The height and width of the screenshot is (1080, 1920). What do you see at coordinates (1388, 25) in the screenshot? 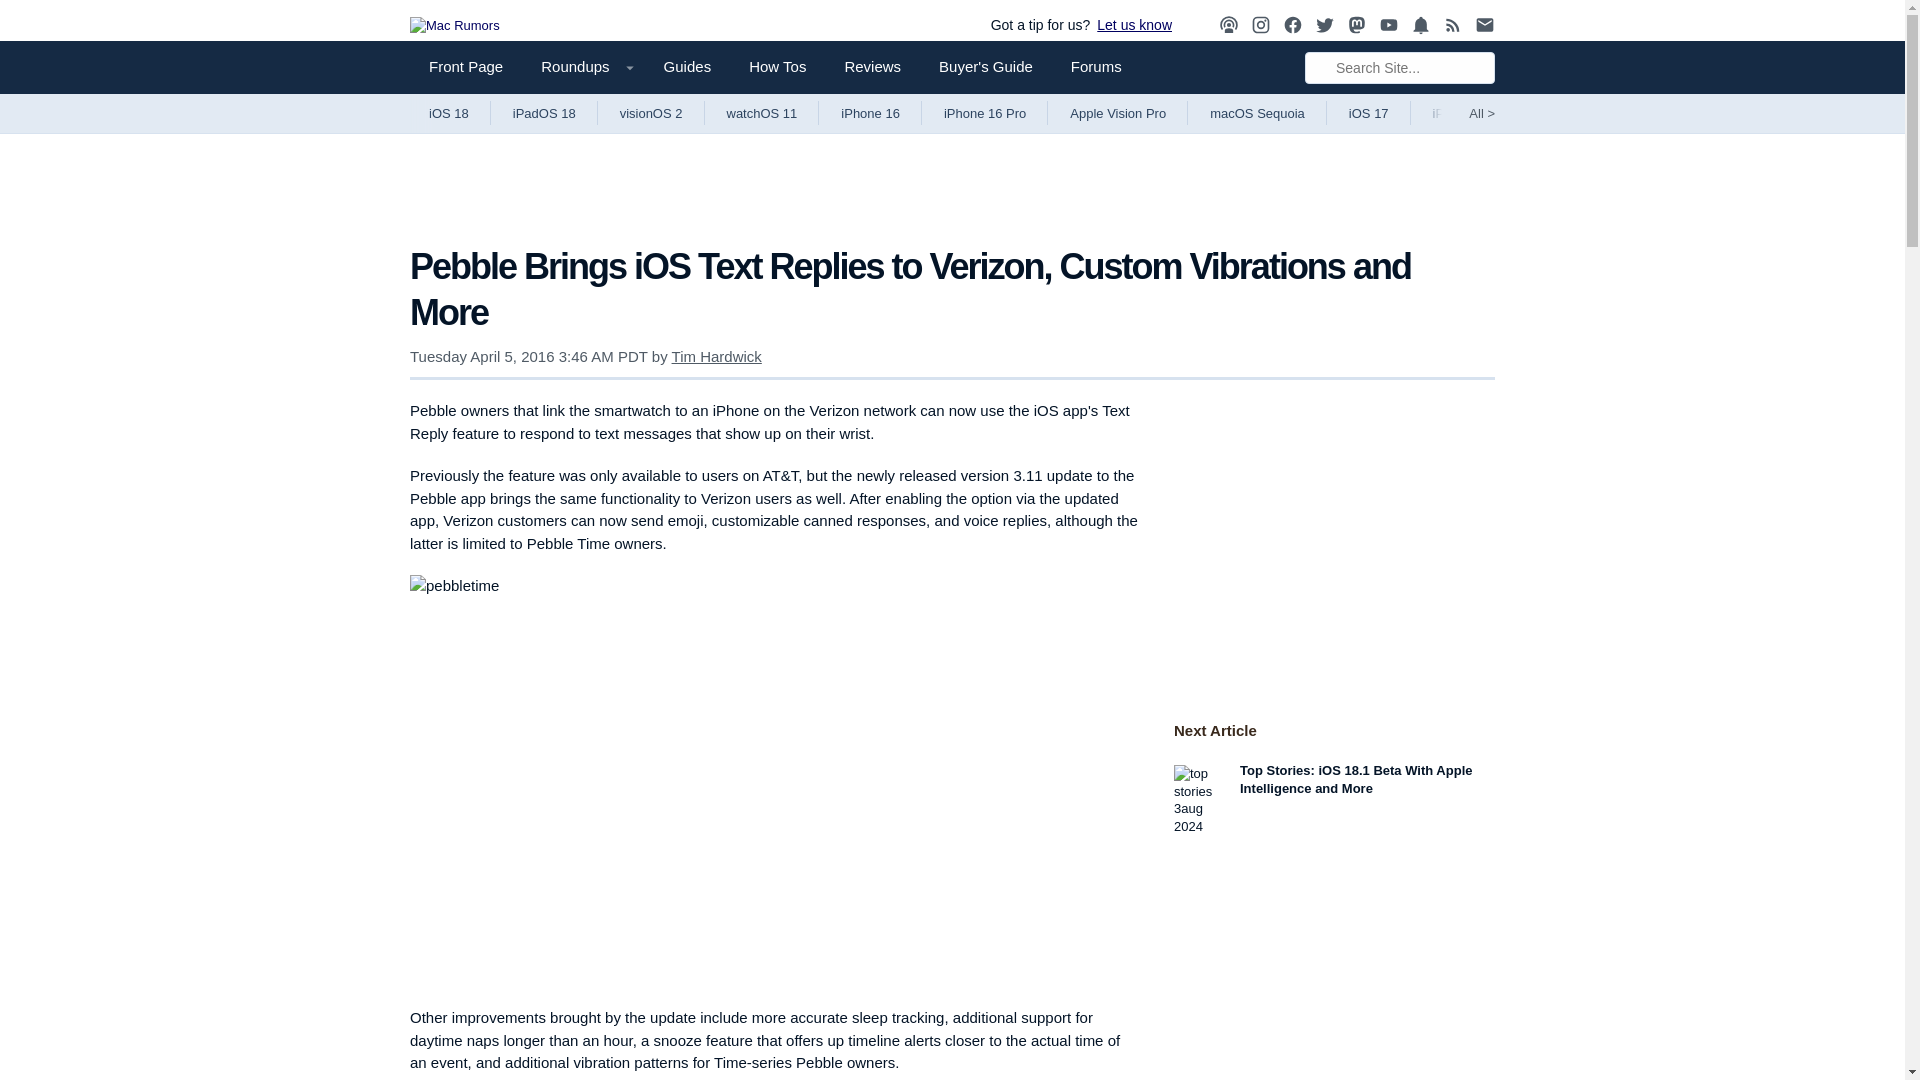
I see `MacRumors YouTube Channel` at bounding box center [1388, 25].